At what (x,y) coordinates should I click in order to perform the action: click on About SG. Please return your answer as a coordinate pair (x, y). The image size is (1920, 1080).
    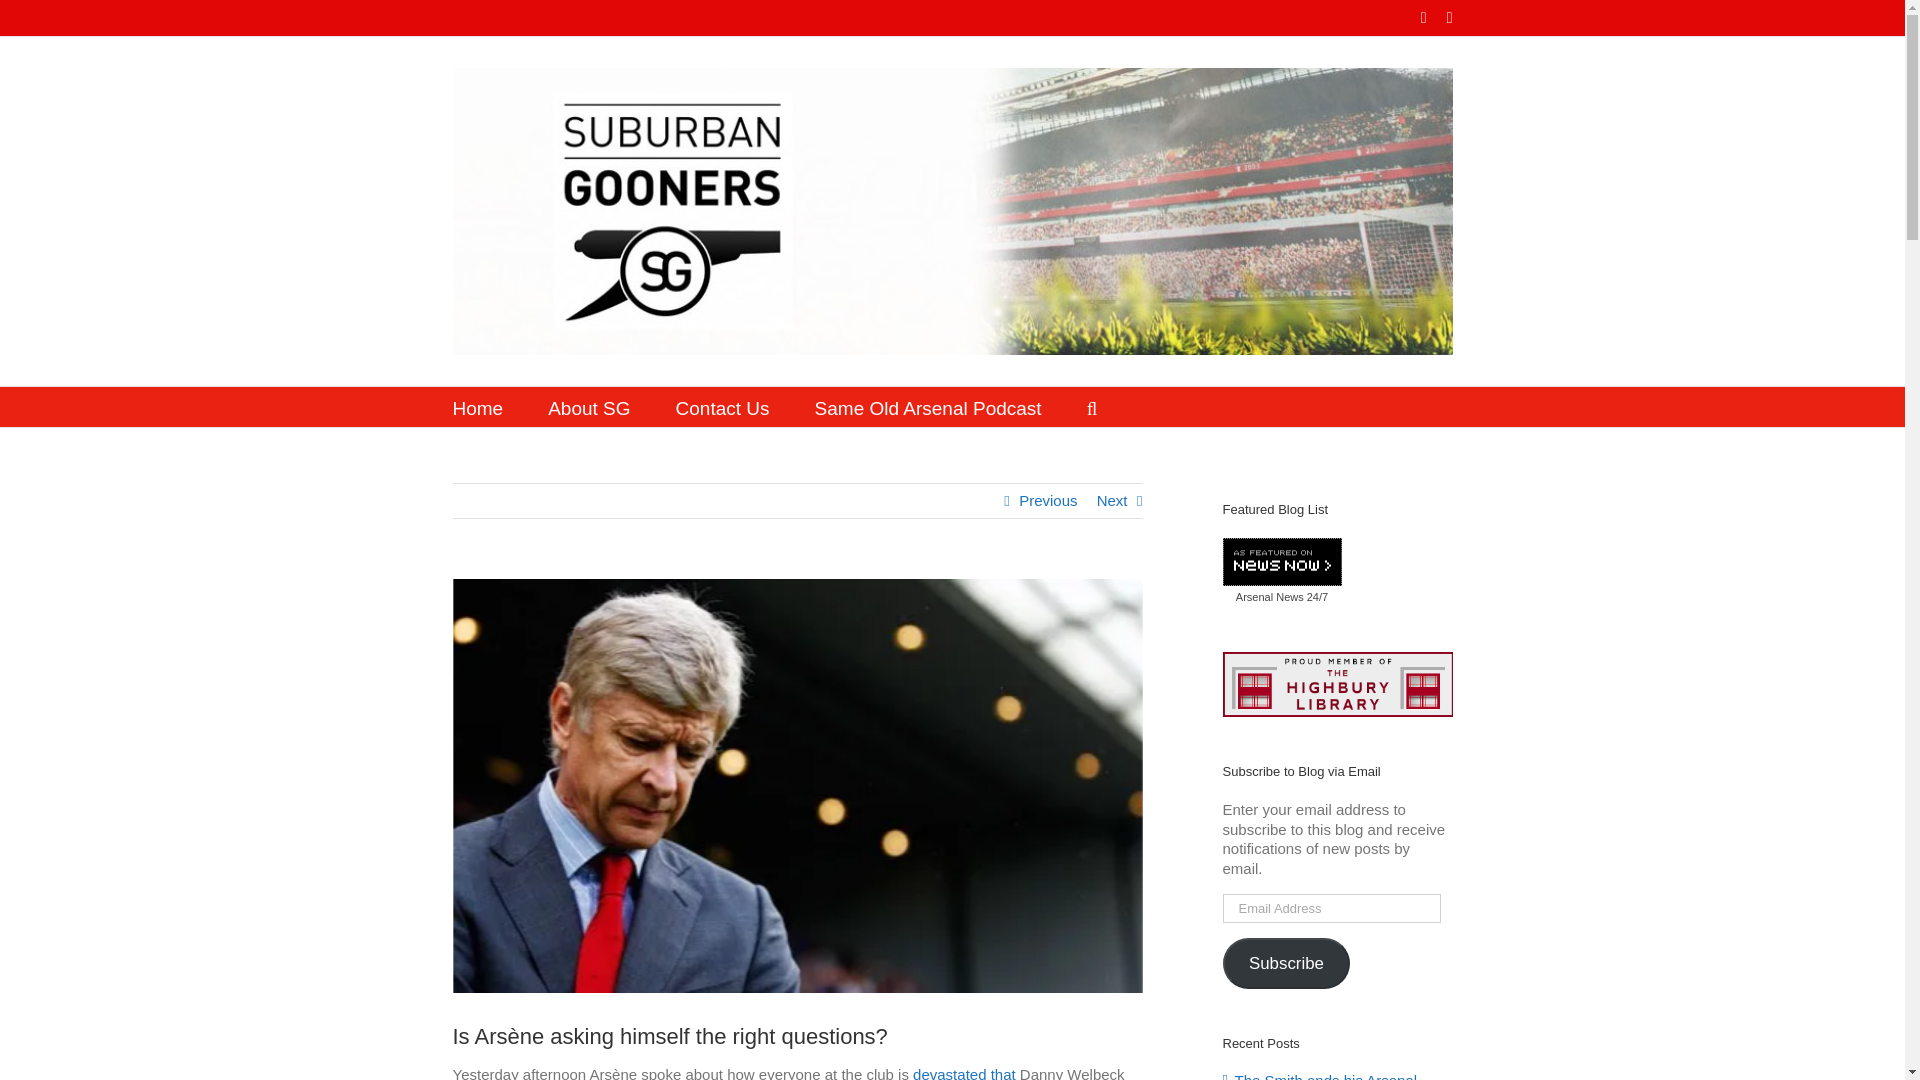
    Looking at the image, I should click on (588, 406).